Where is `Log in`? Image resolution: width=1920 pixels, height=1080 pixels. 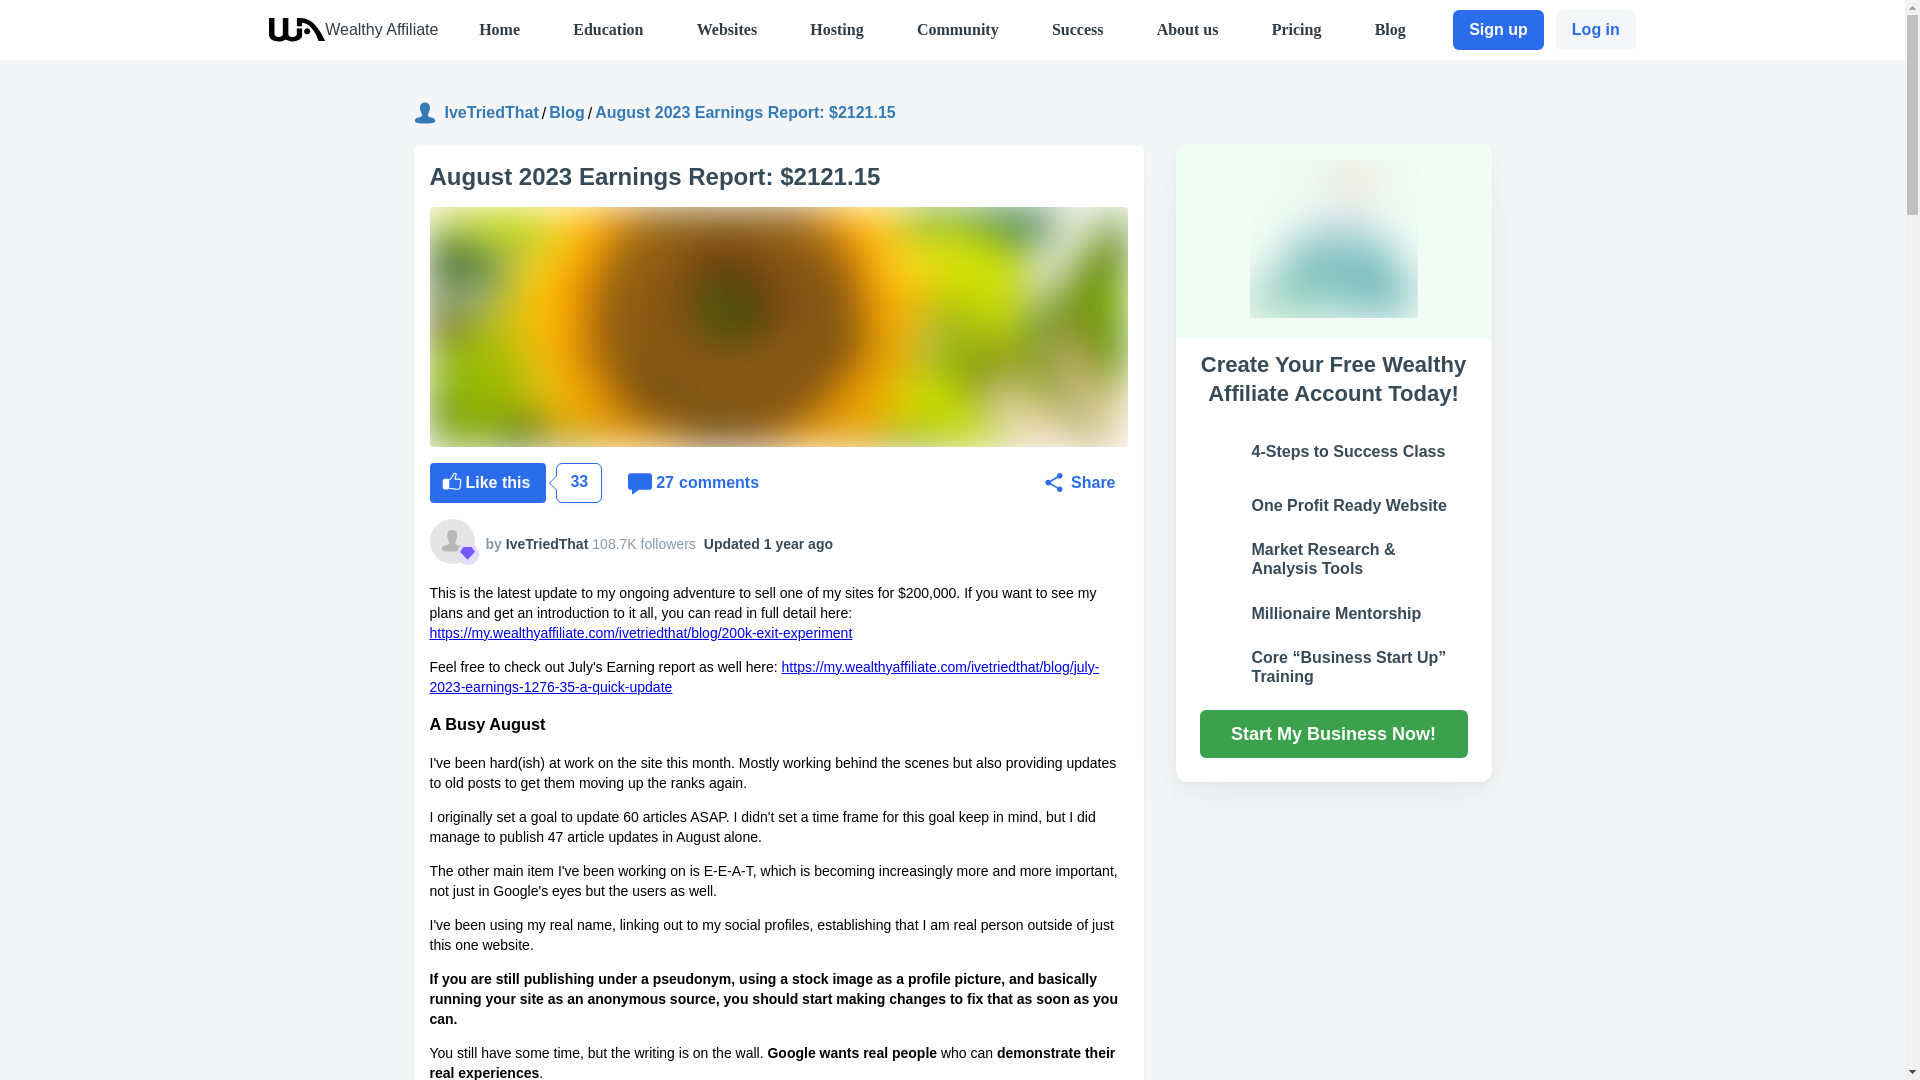
Log in is located at coordinates (380, 28).